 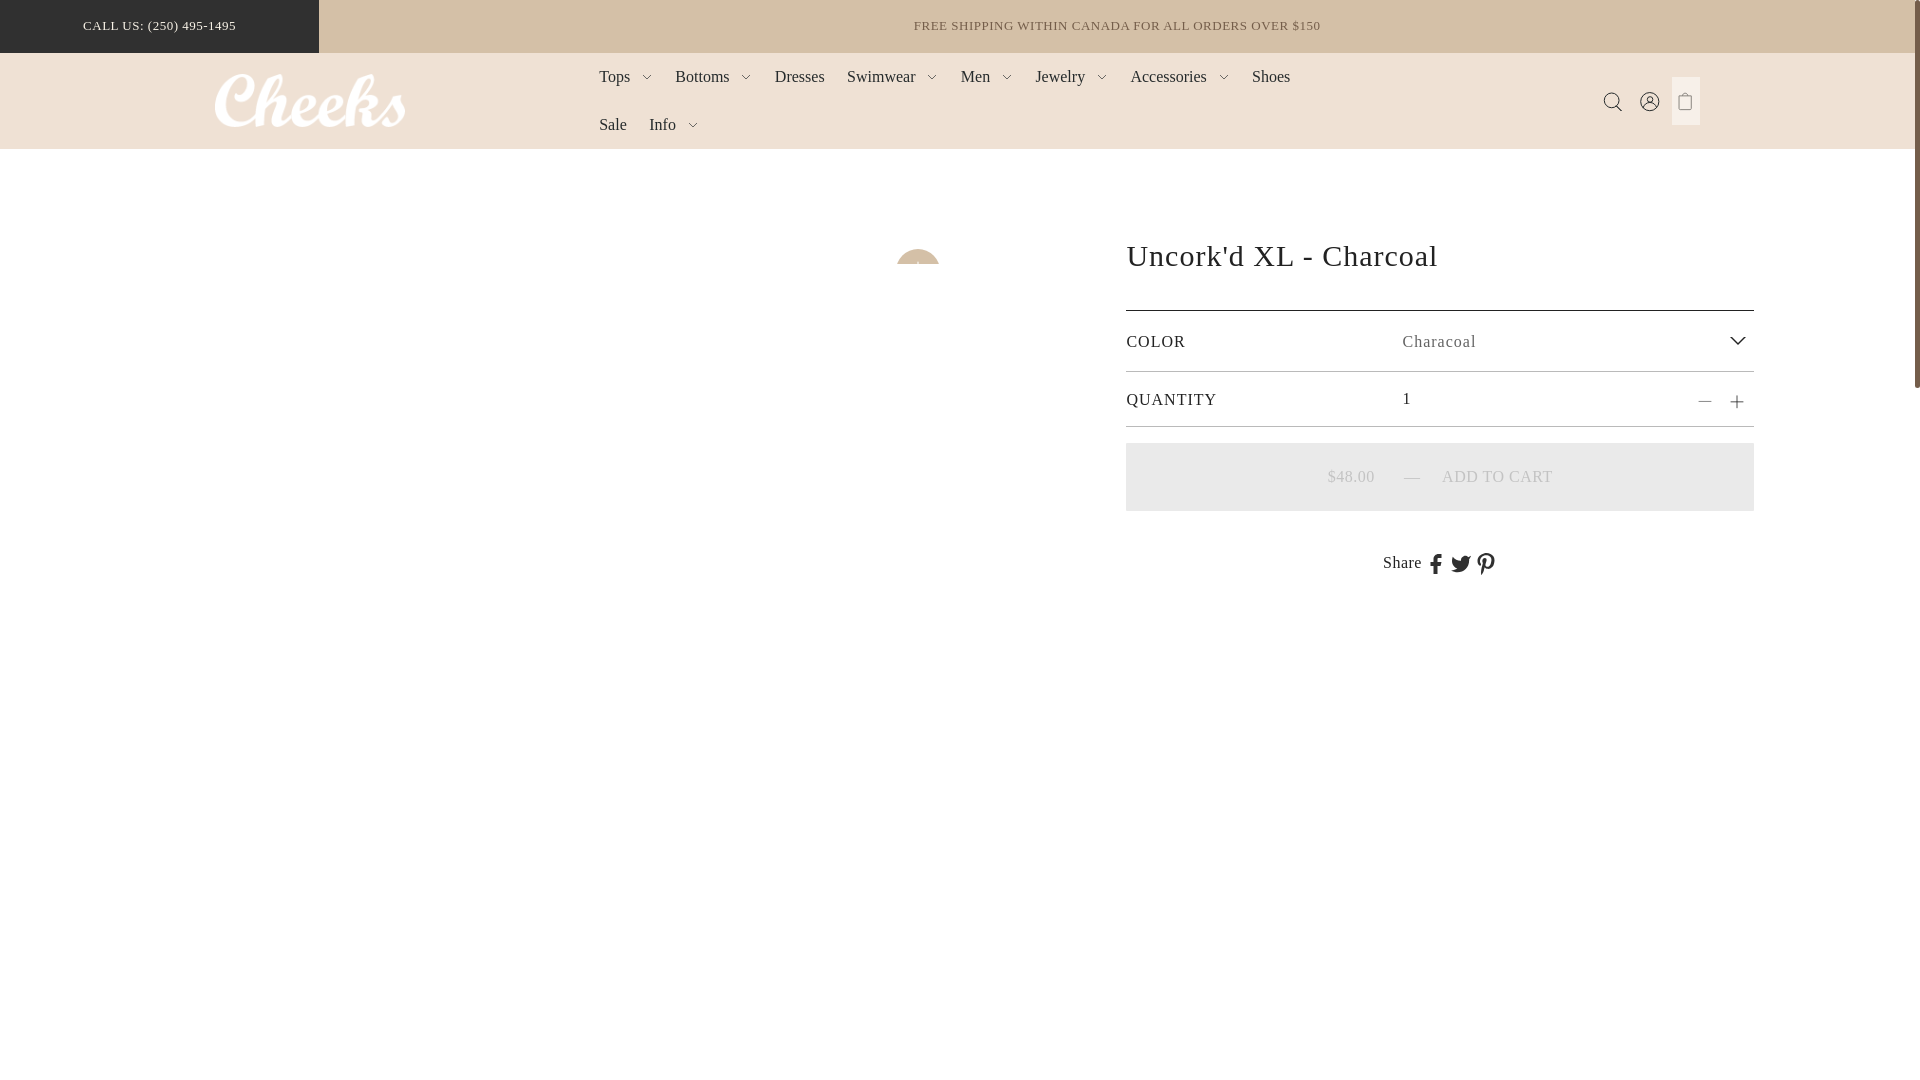 I want to click on Swimwear, so click(x=892, y=76).